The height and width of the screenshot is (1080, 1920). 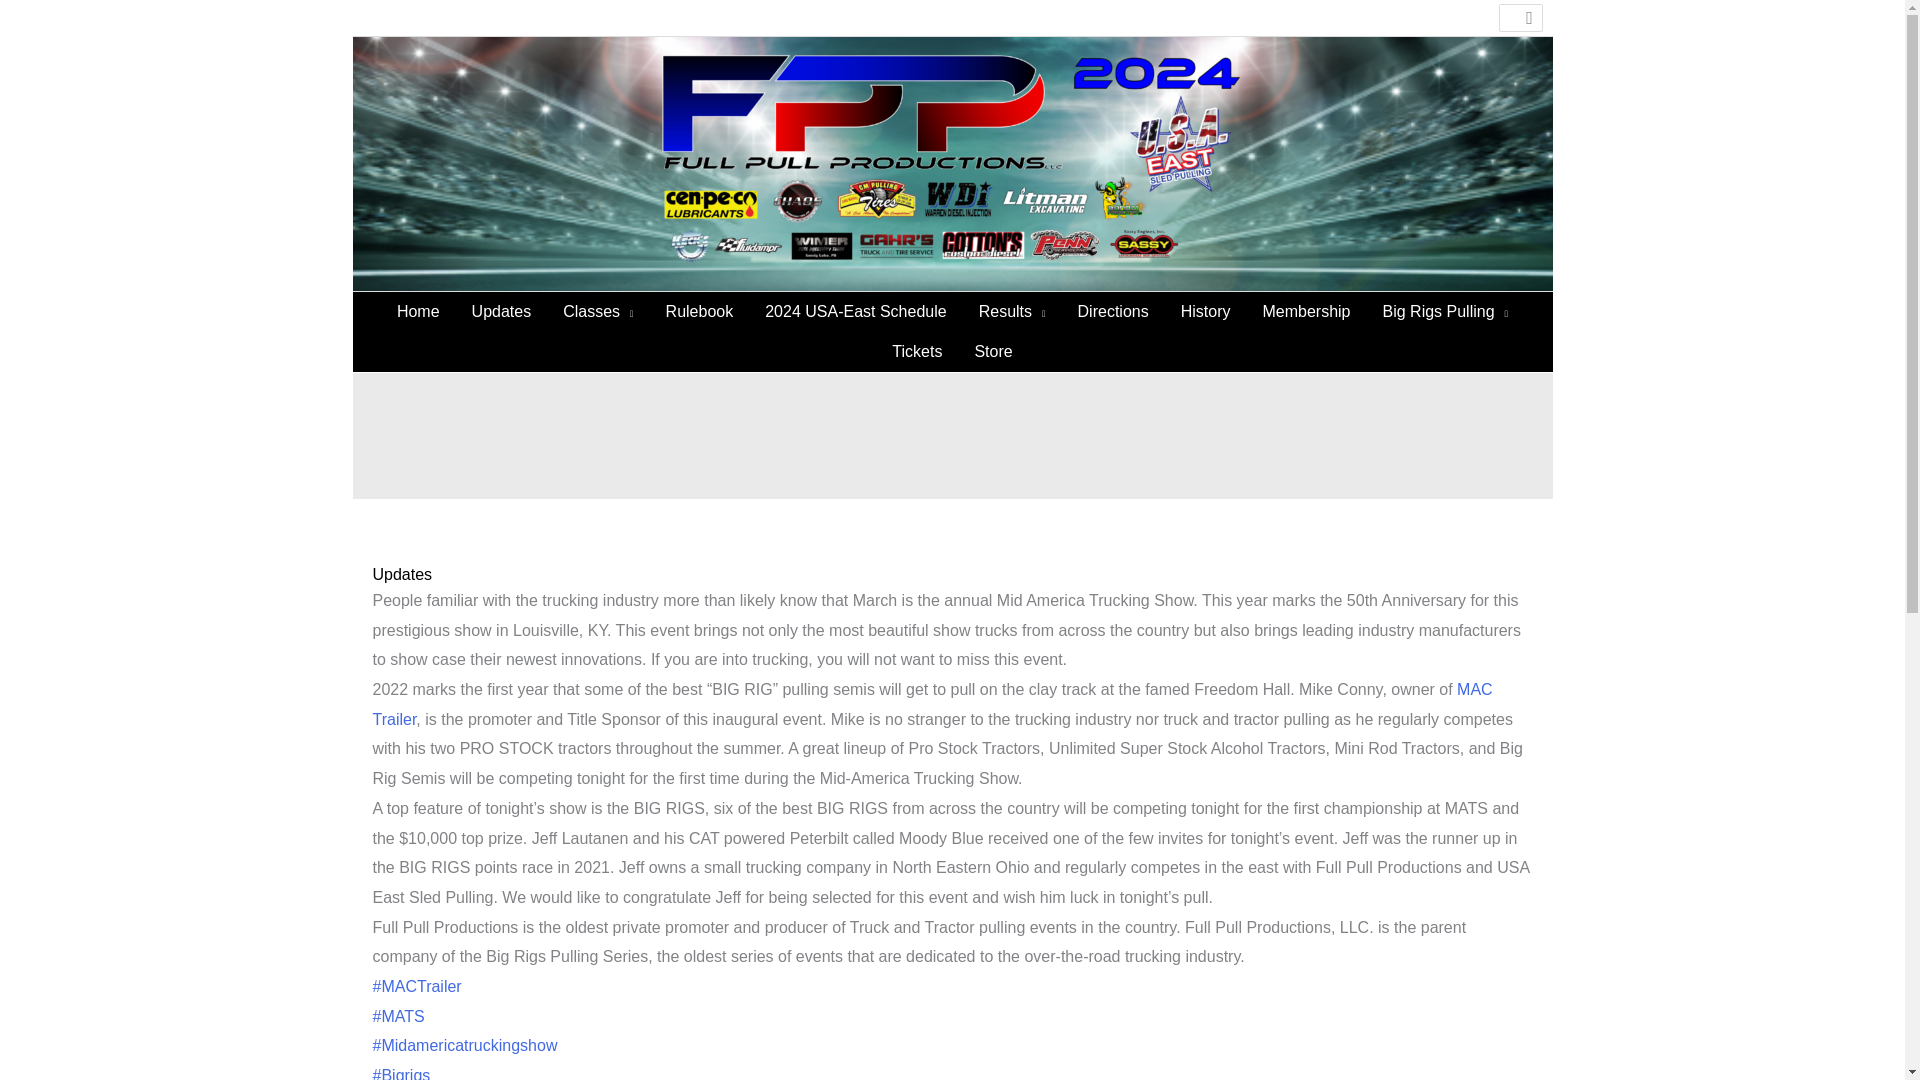 I want to click on History, so click(x=1206, y=311).